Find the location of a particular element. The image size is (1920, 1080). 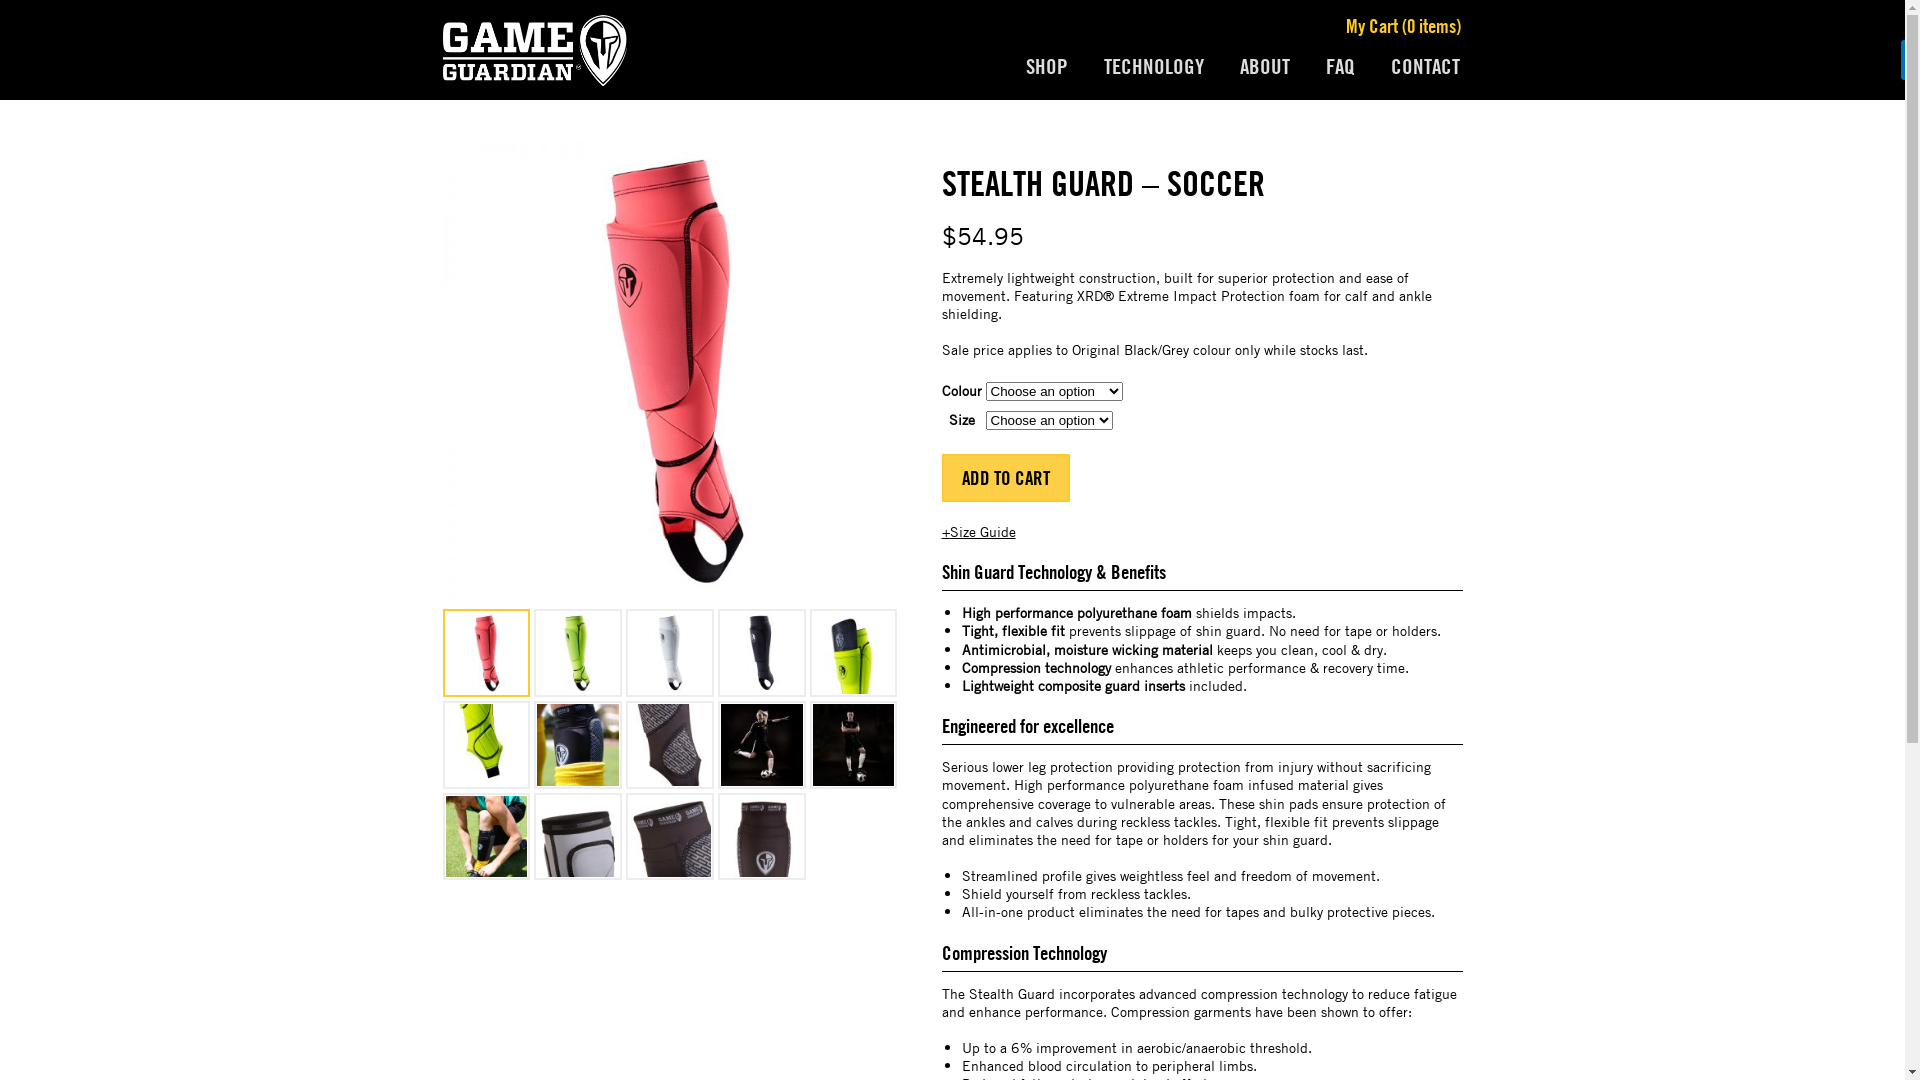

Size Guide is located at coordinates (979, 531).